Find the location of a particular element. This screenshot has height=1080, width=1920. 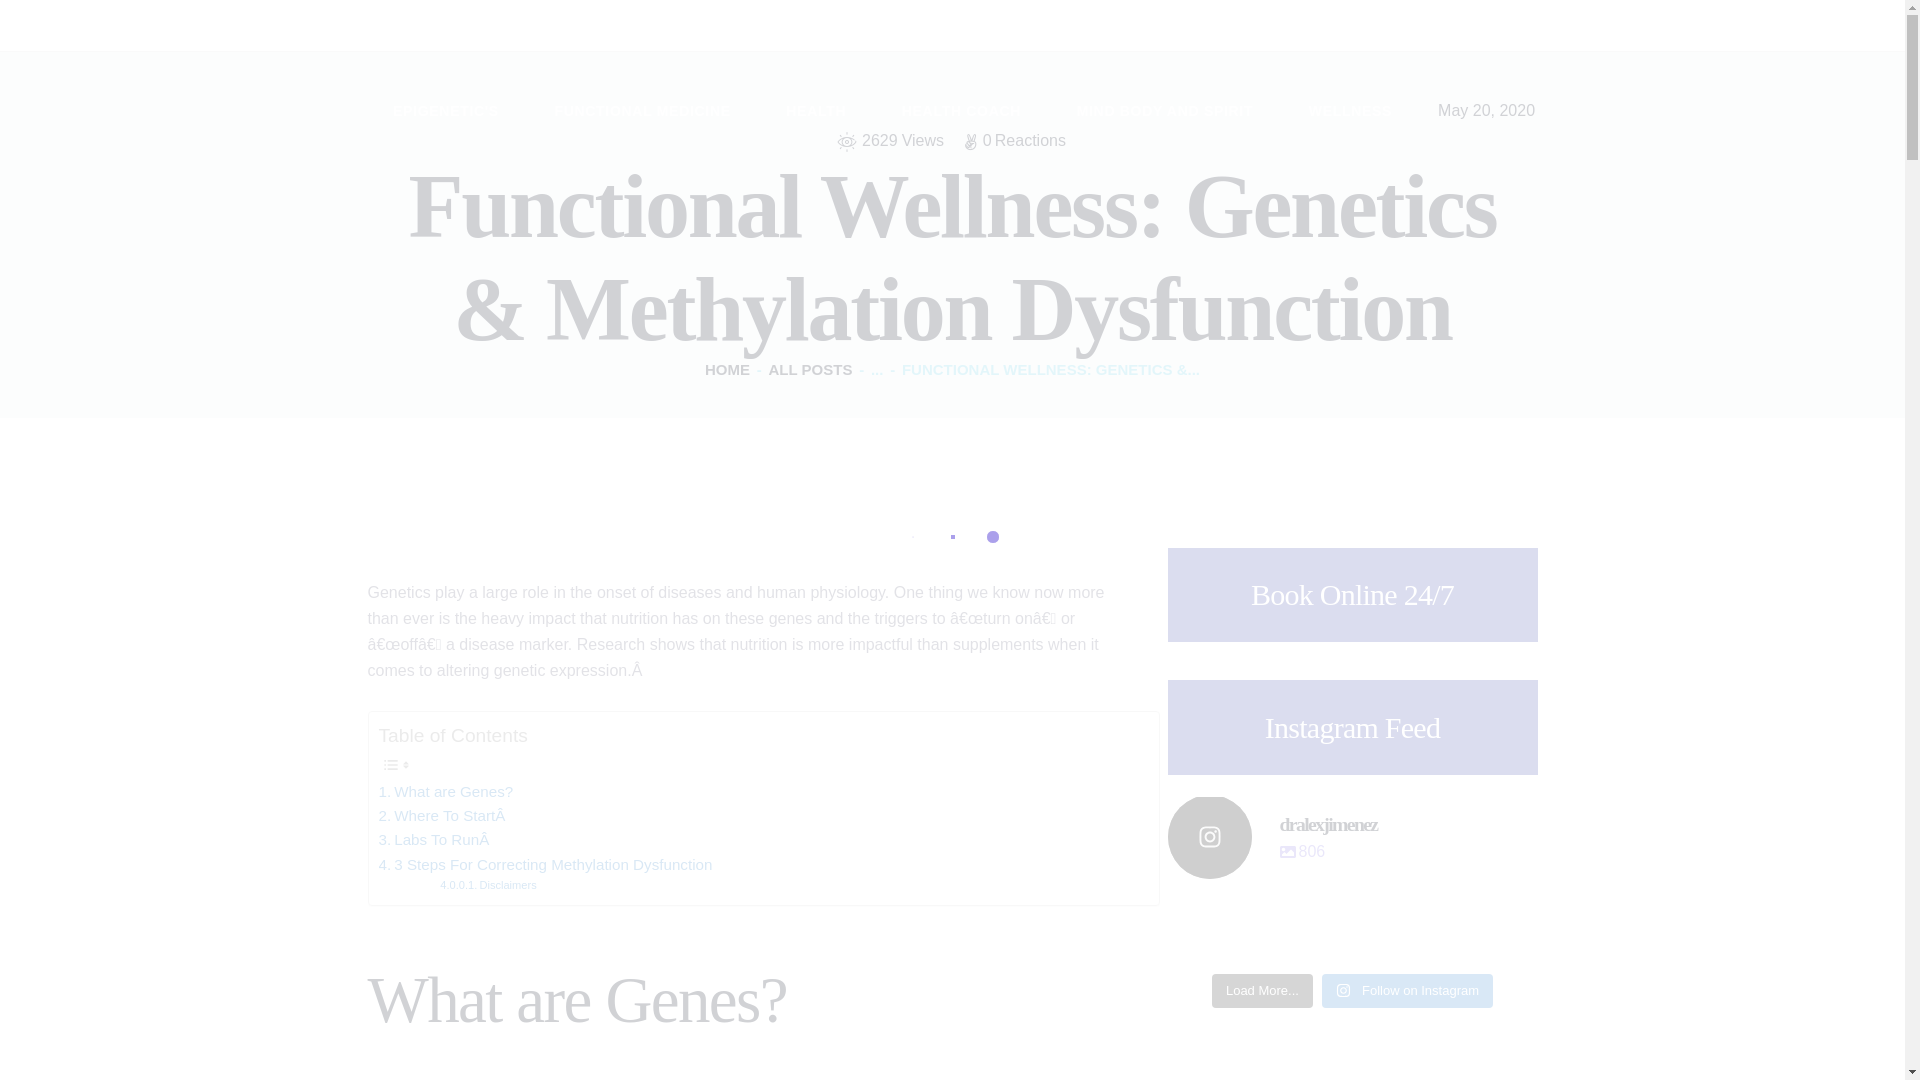

Disclaimers is located at coordinates (487, 886).